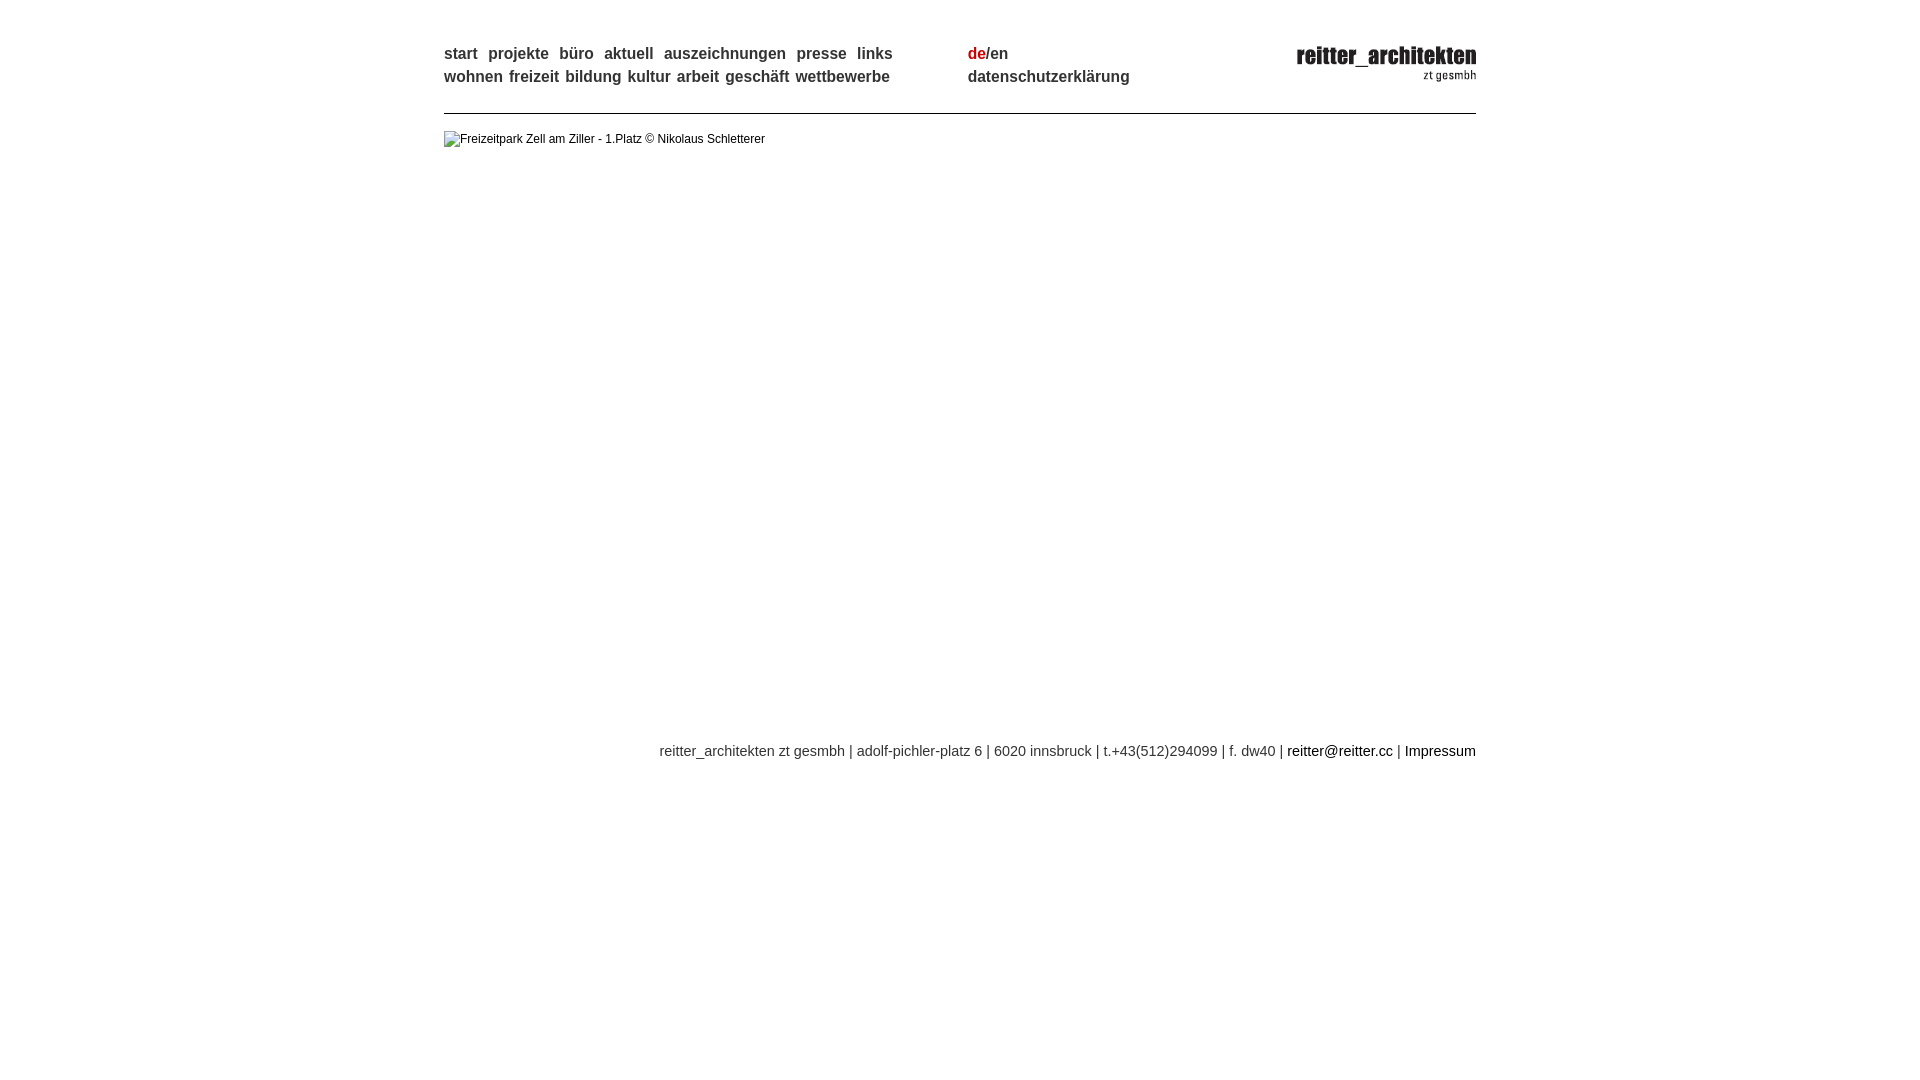 This screenshot has width=1920, height=1080. I want to click on arbeit, so click(698, 76).